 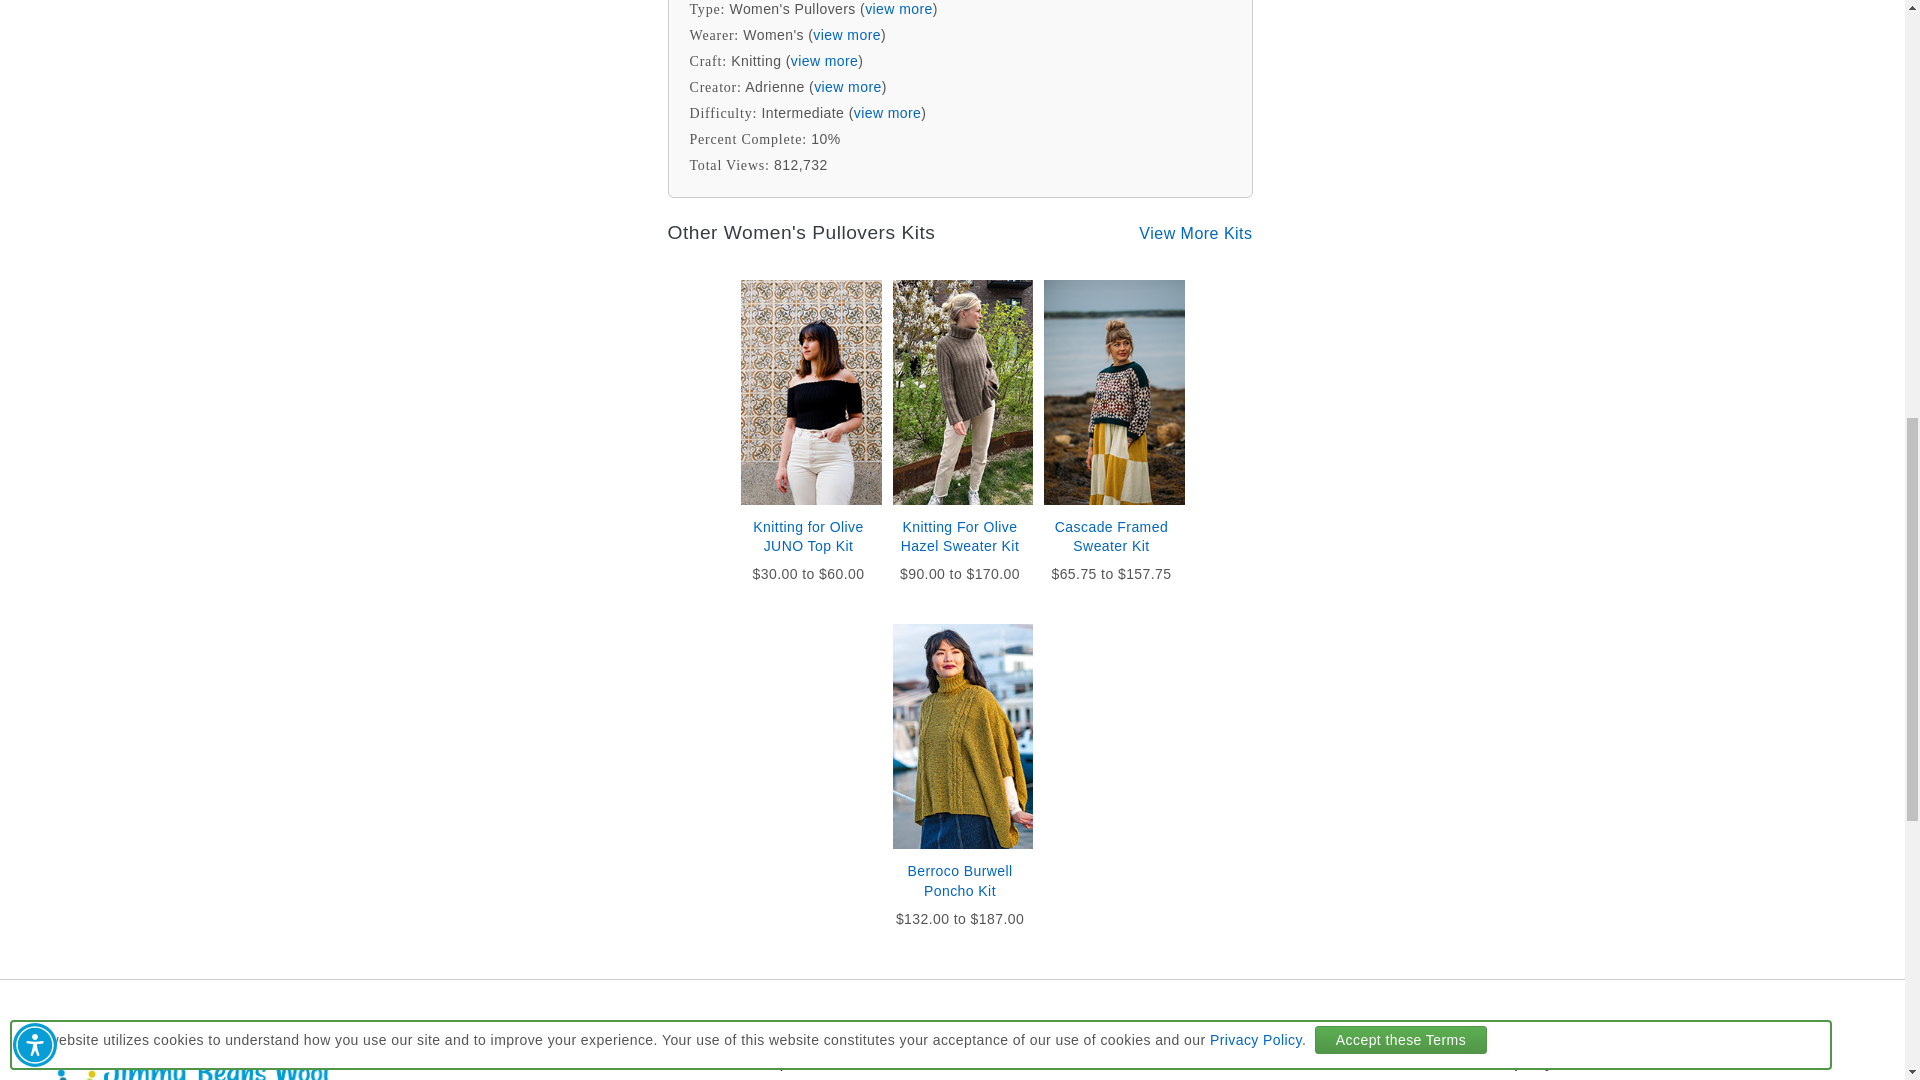 What do you see at coordinates (848, 86) in the screenshot?
I see `view more` at bounding box center [848, 86].